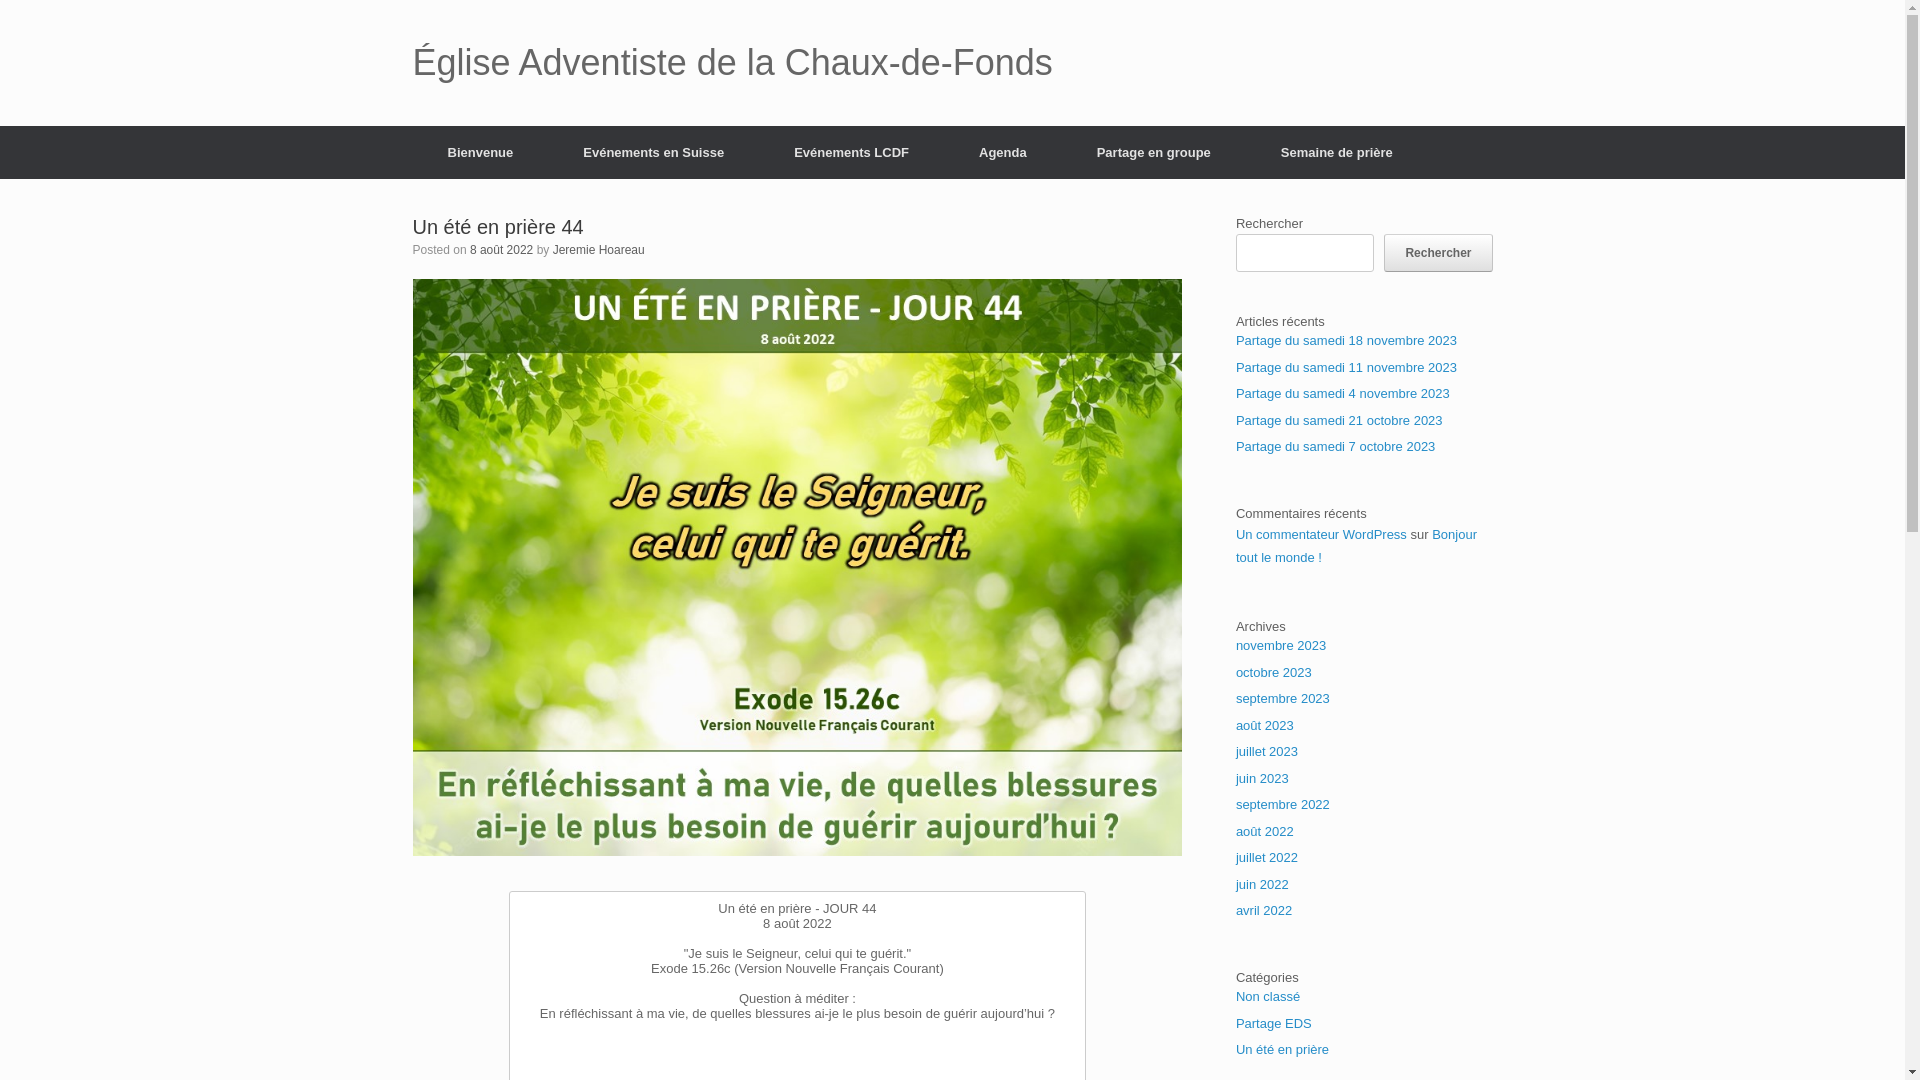 The height and width of the screenshot is (1080, 1920). Describe the element at coordinates (1003, 152) in the screenshot. I see `Agenda` at that location.